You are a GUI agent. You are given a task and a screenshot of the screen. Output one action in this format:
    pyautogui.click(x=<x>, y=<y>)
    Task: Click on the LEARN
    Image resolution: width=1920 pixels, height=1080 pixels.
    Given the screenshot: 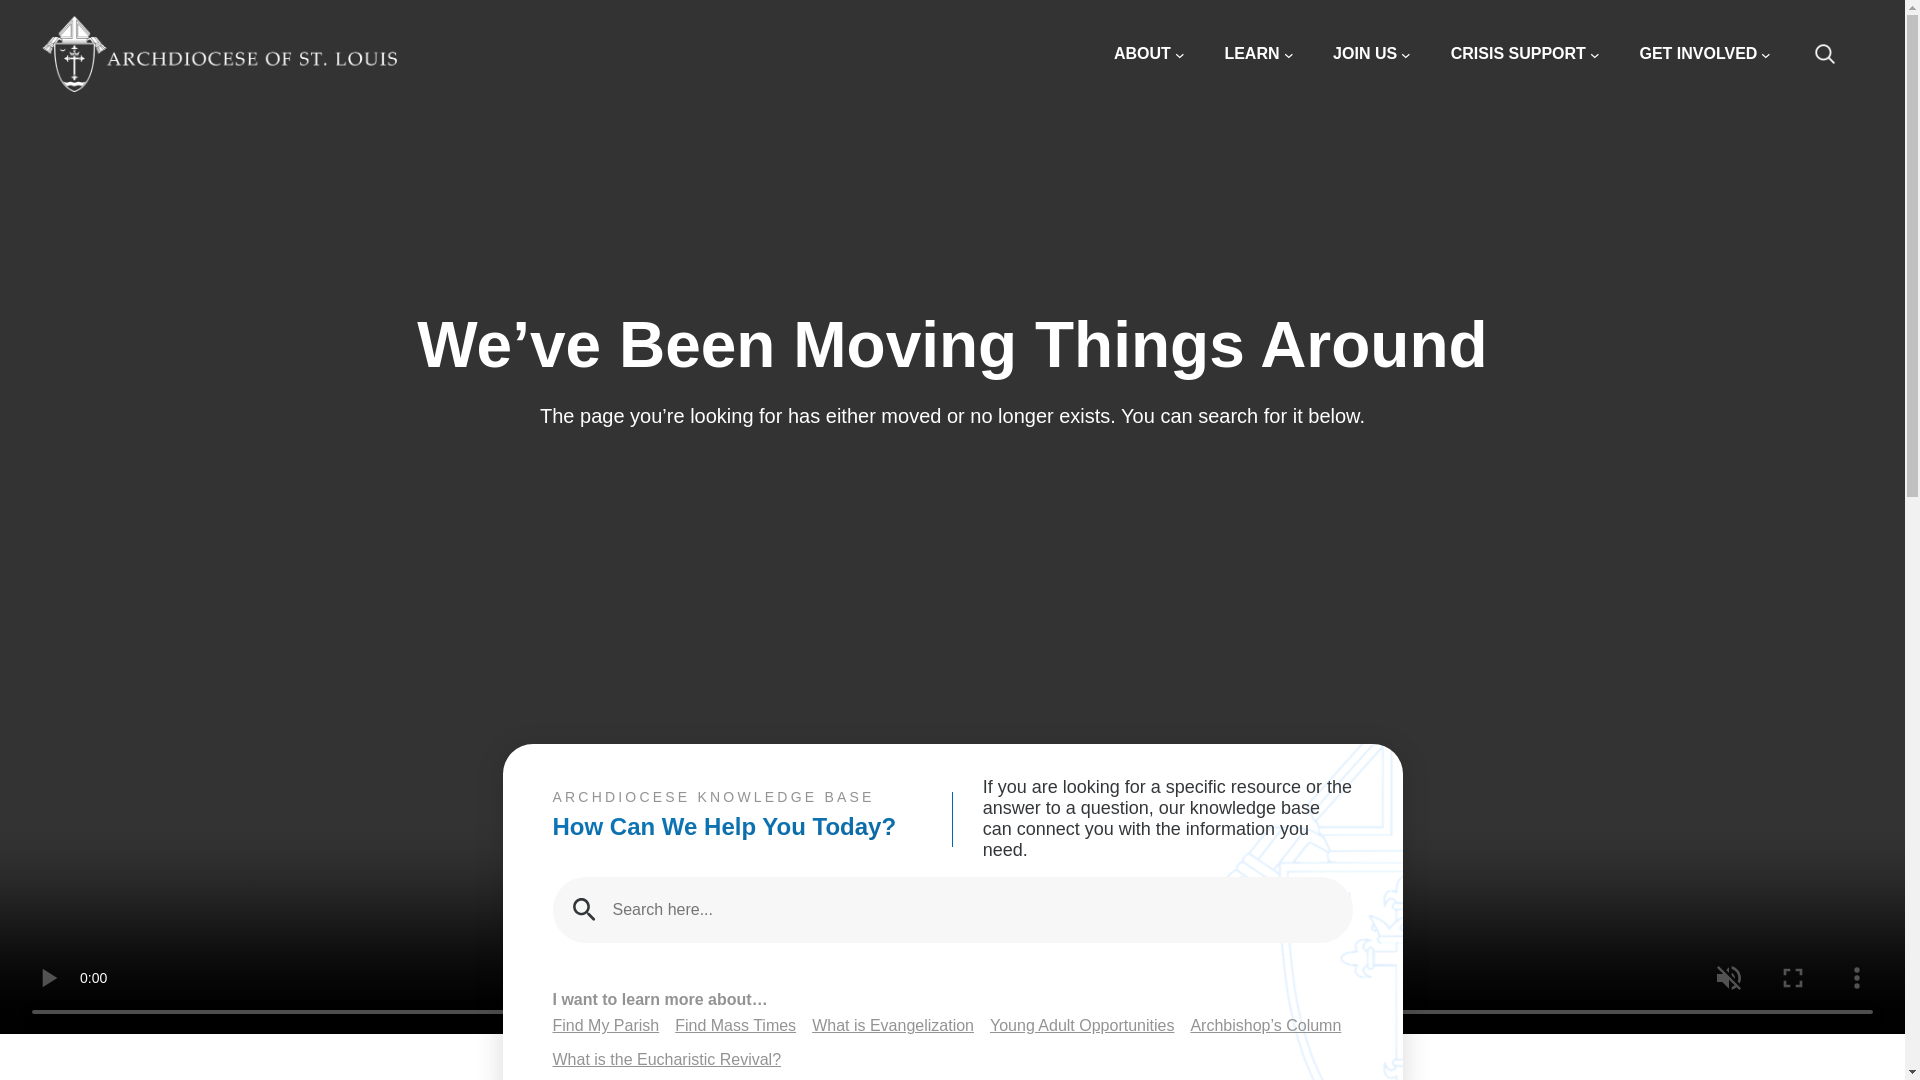 What is the action you would take?
    pyautogui.click(x=1258, y=54)
    